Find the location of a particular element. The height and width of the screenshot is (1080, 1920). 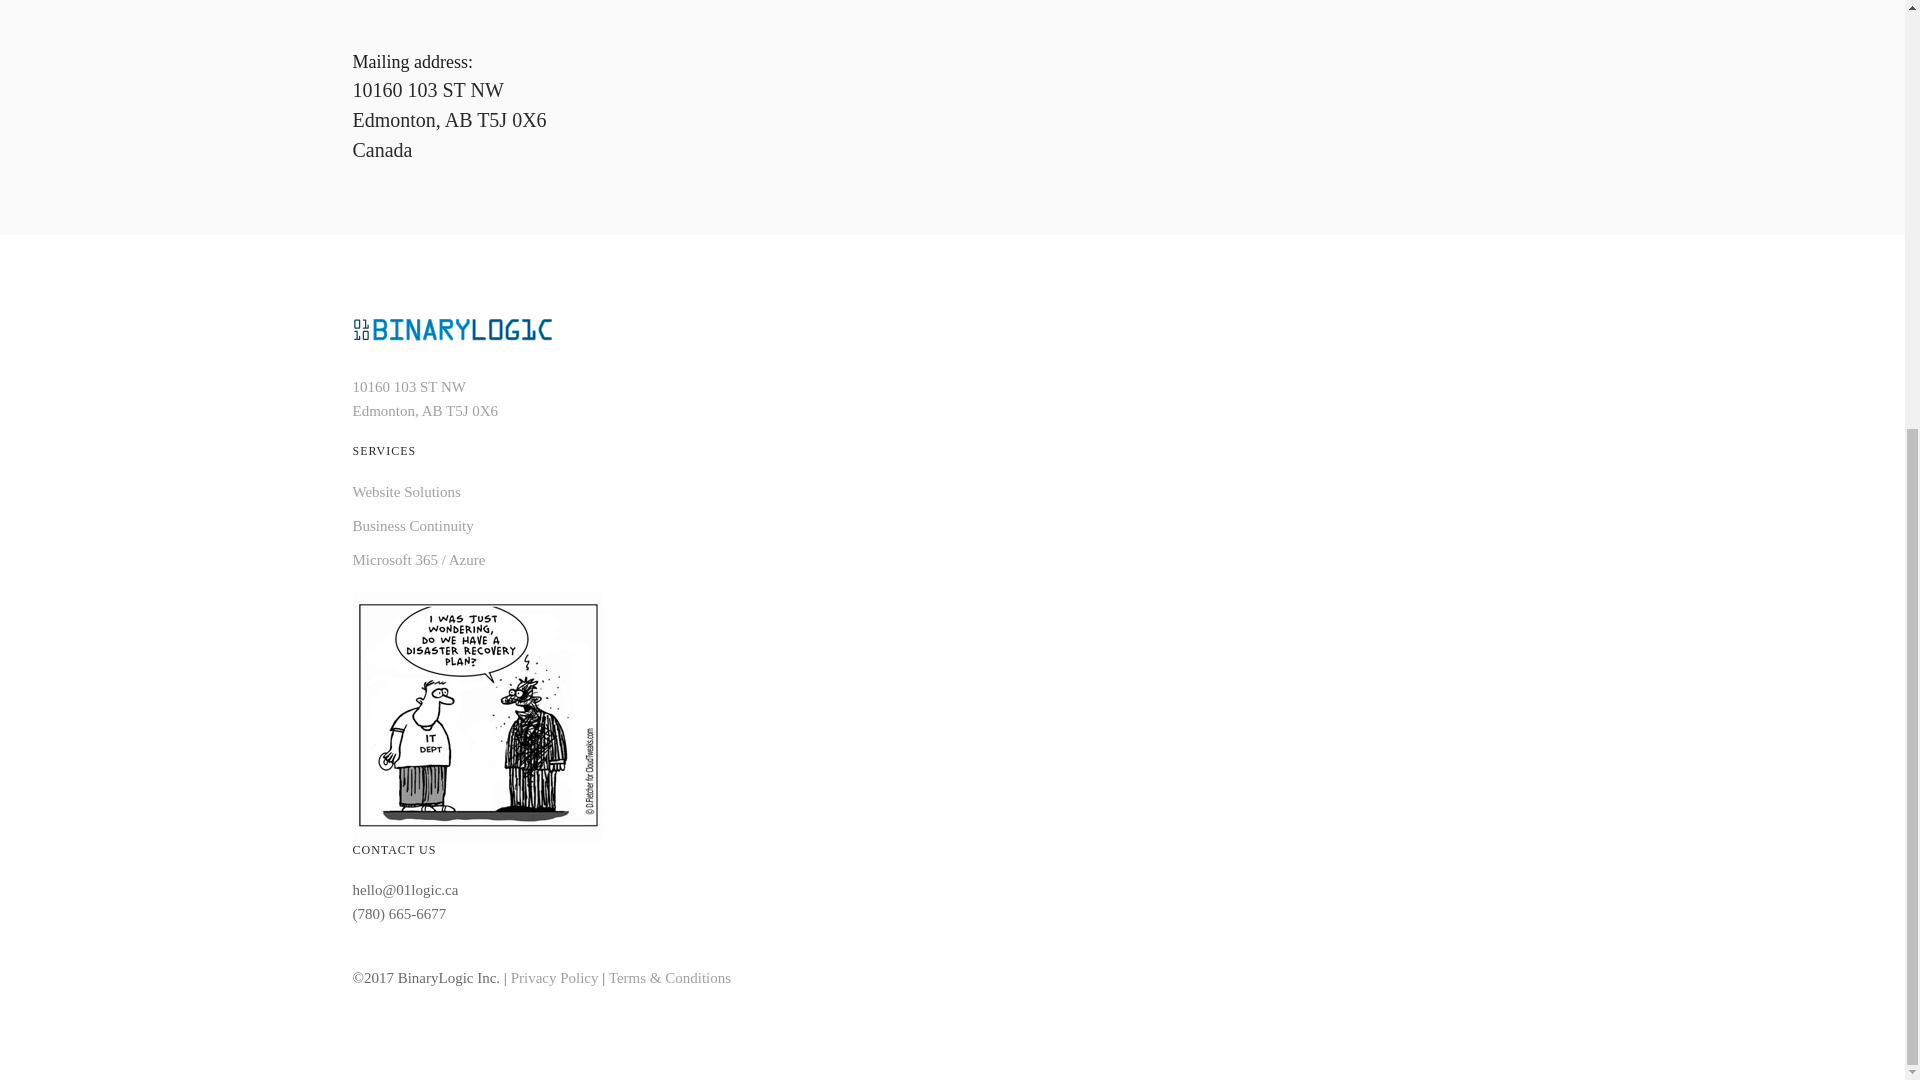

Website Solutions is located at coordinates (406, 492).